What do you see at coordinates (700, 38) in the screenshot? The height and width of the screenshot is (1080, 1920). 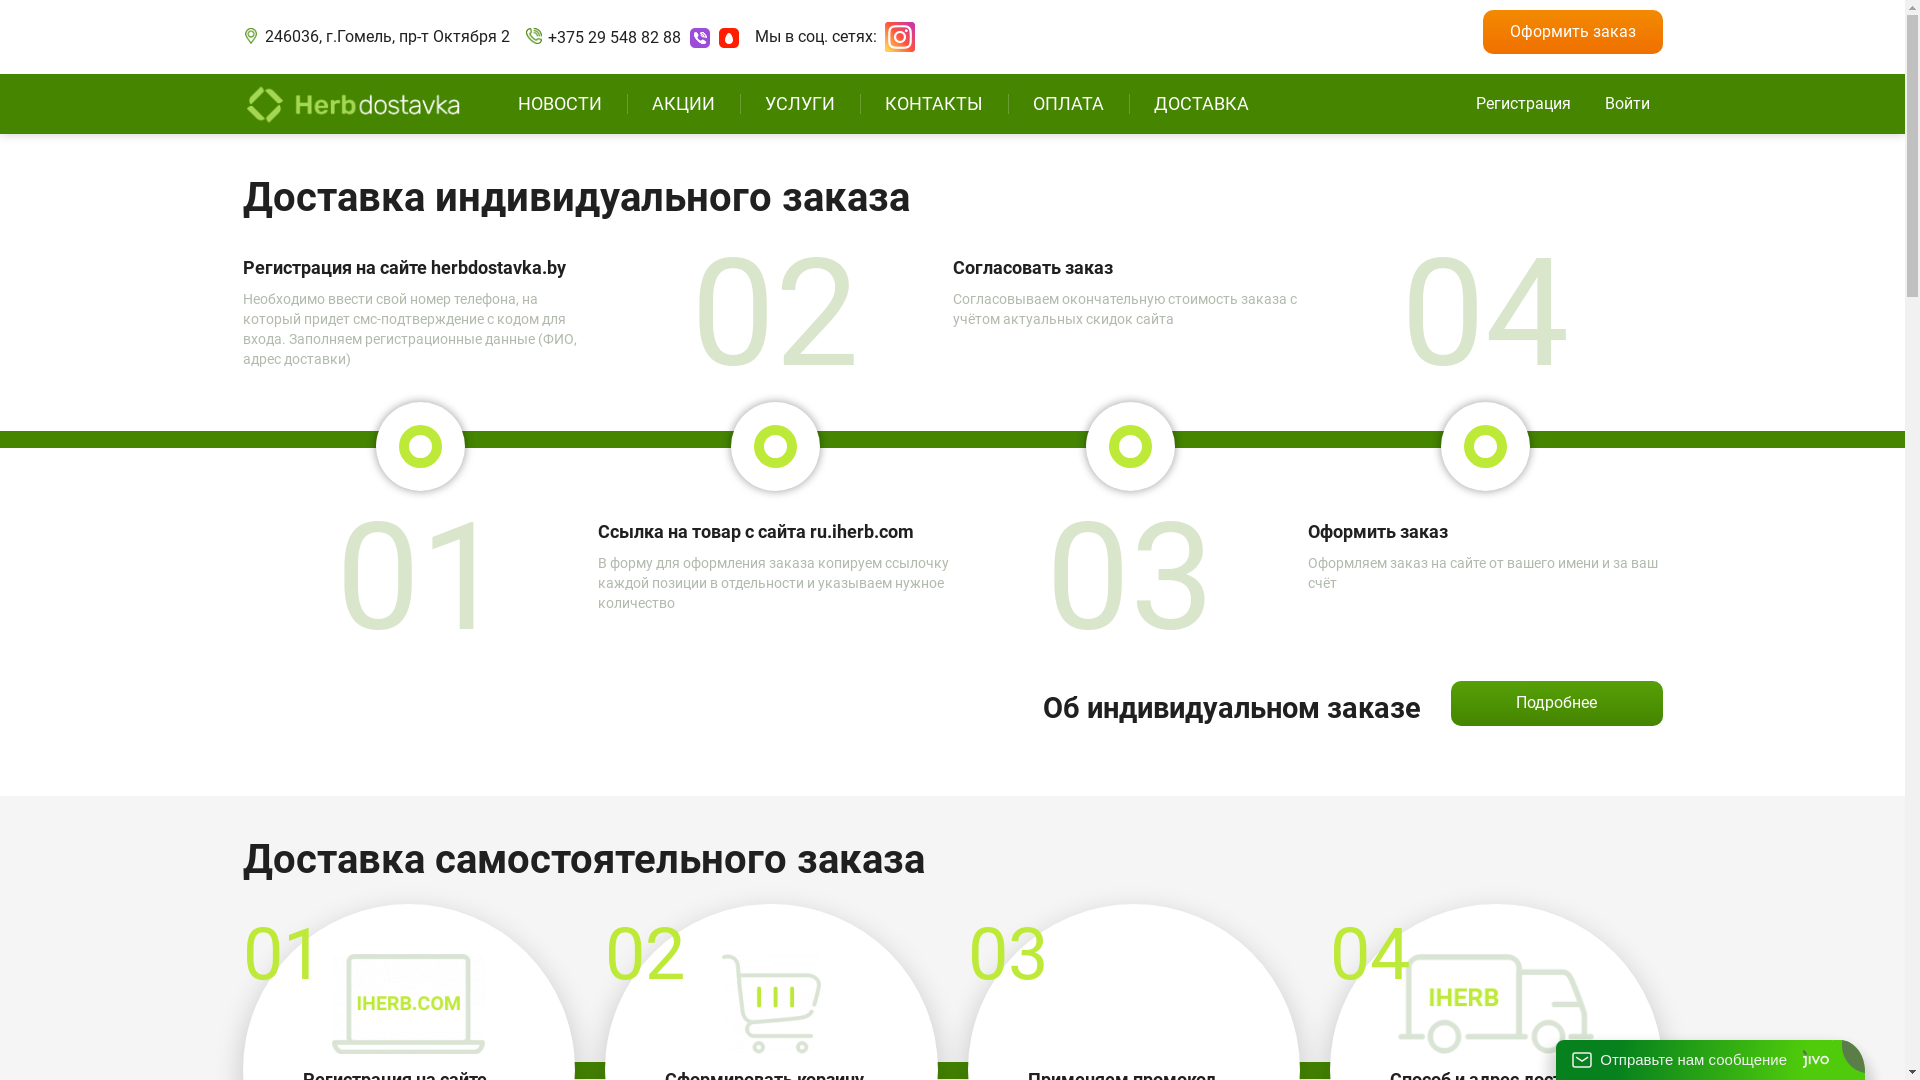 I see `VIBER: +375 29 548 82 88` at bounding box center [700, 38].